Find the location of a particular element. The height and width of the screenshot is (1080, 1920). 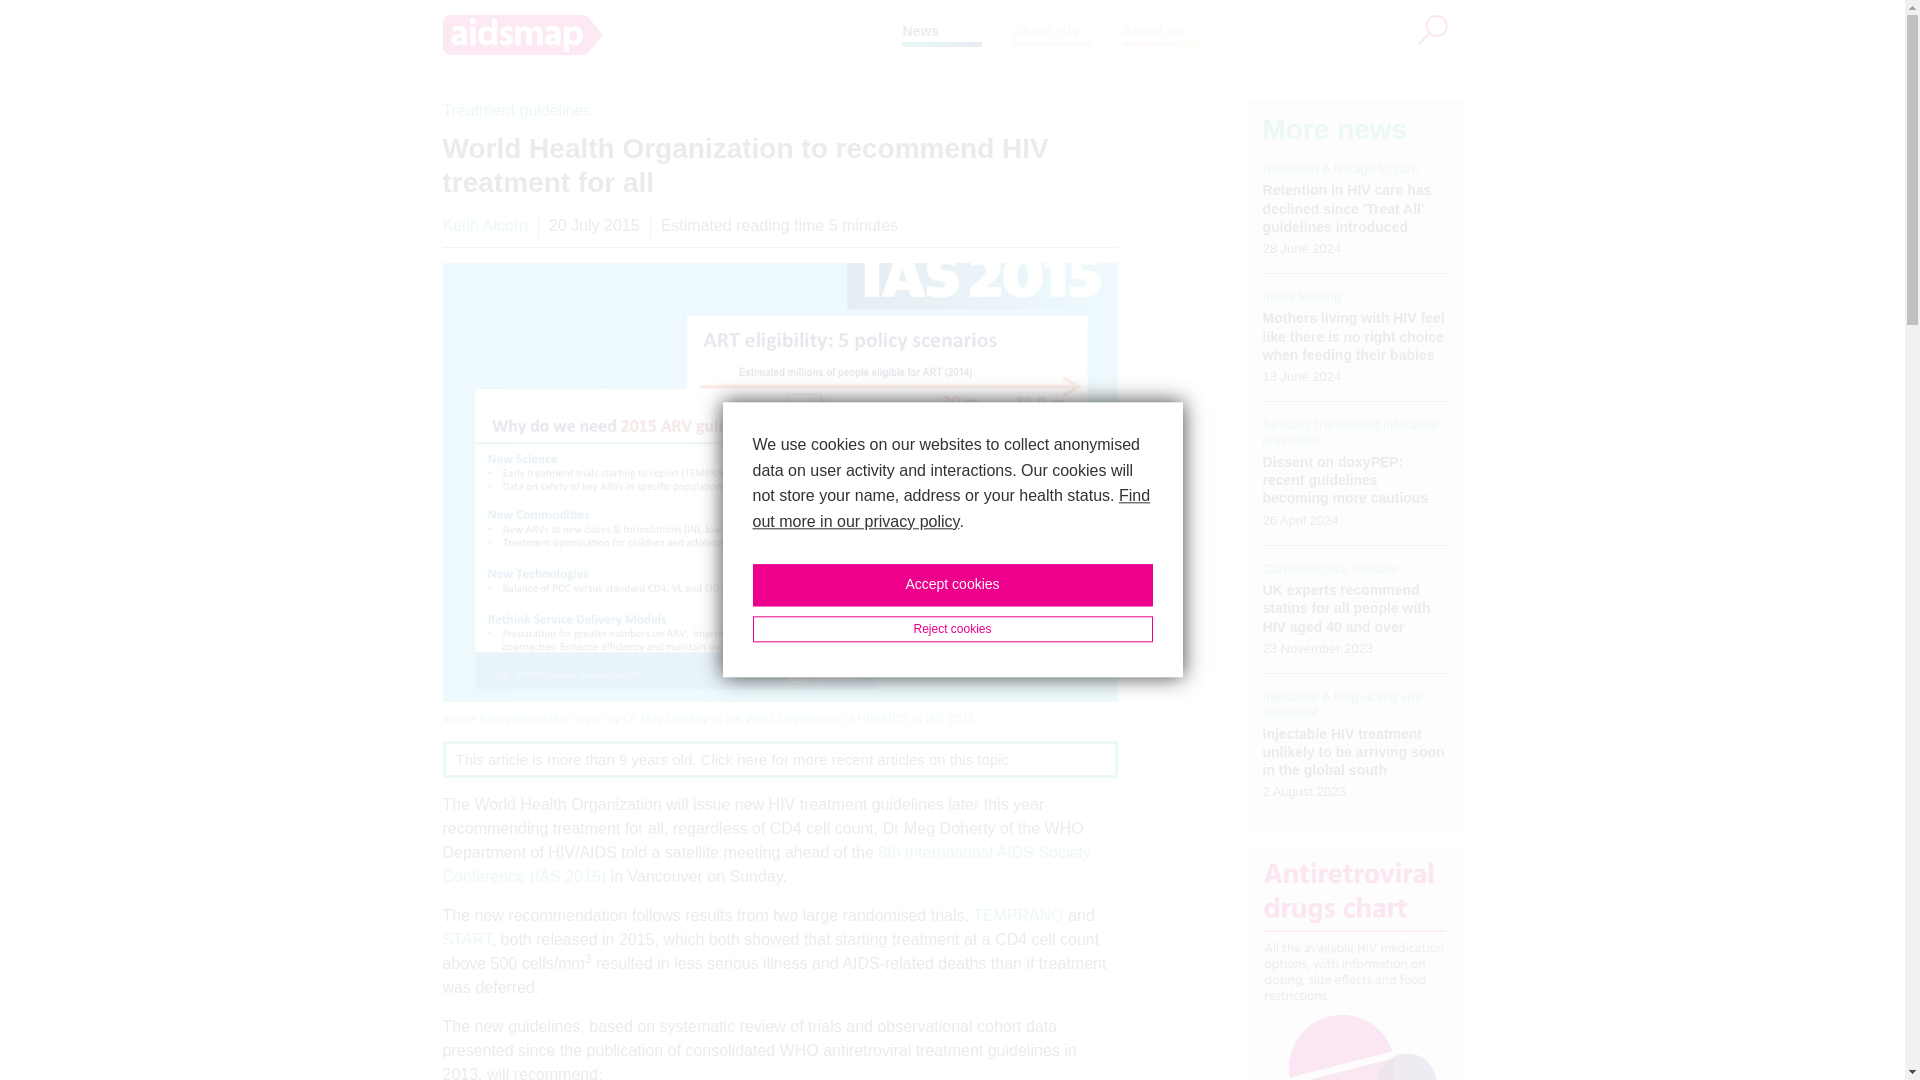

TEMPRANO is located at coordinates (1018, 916).